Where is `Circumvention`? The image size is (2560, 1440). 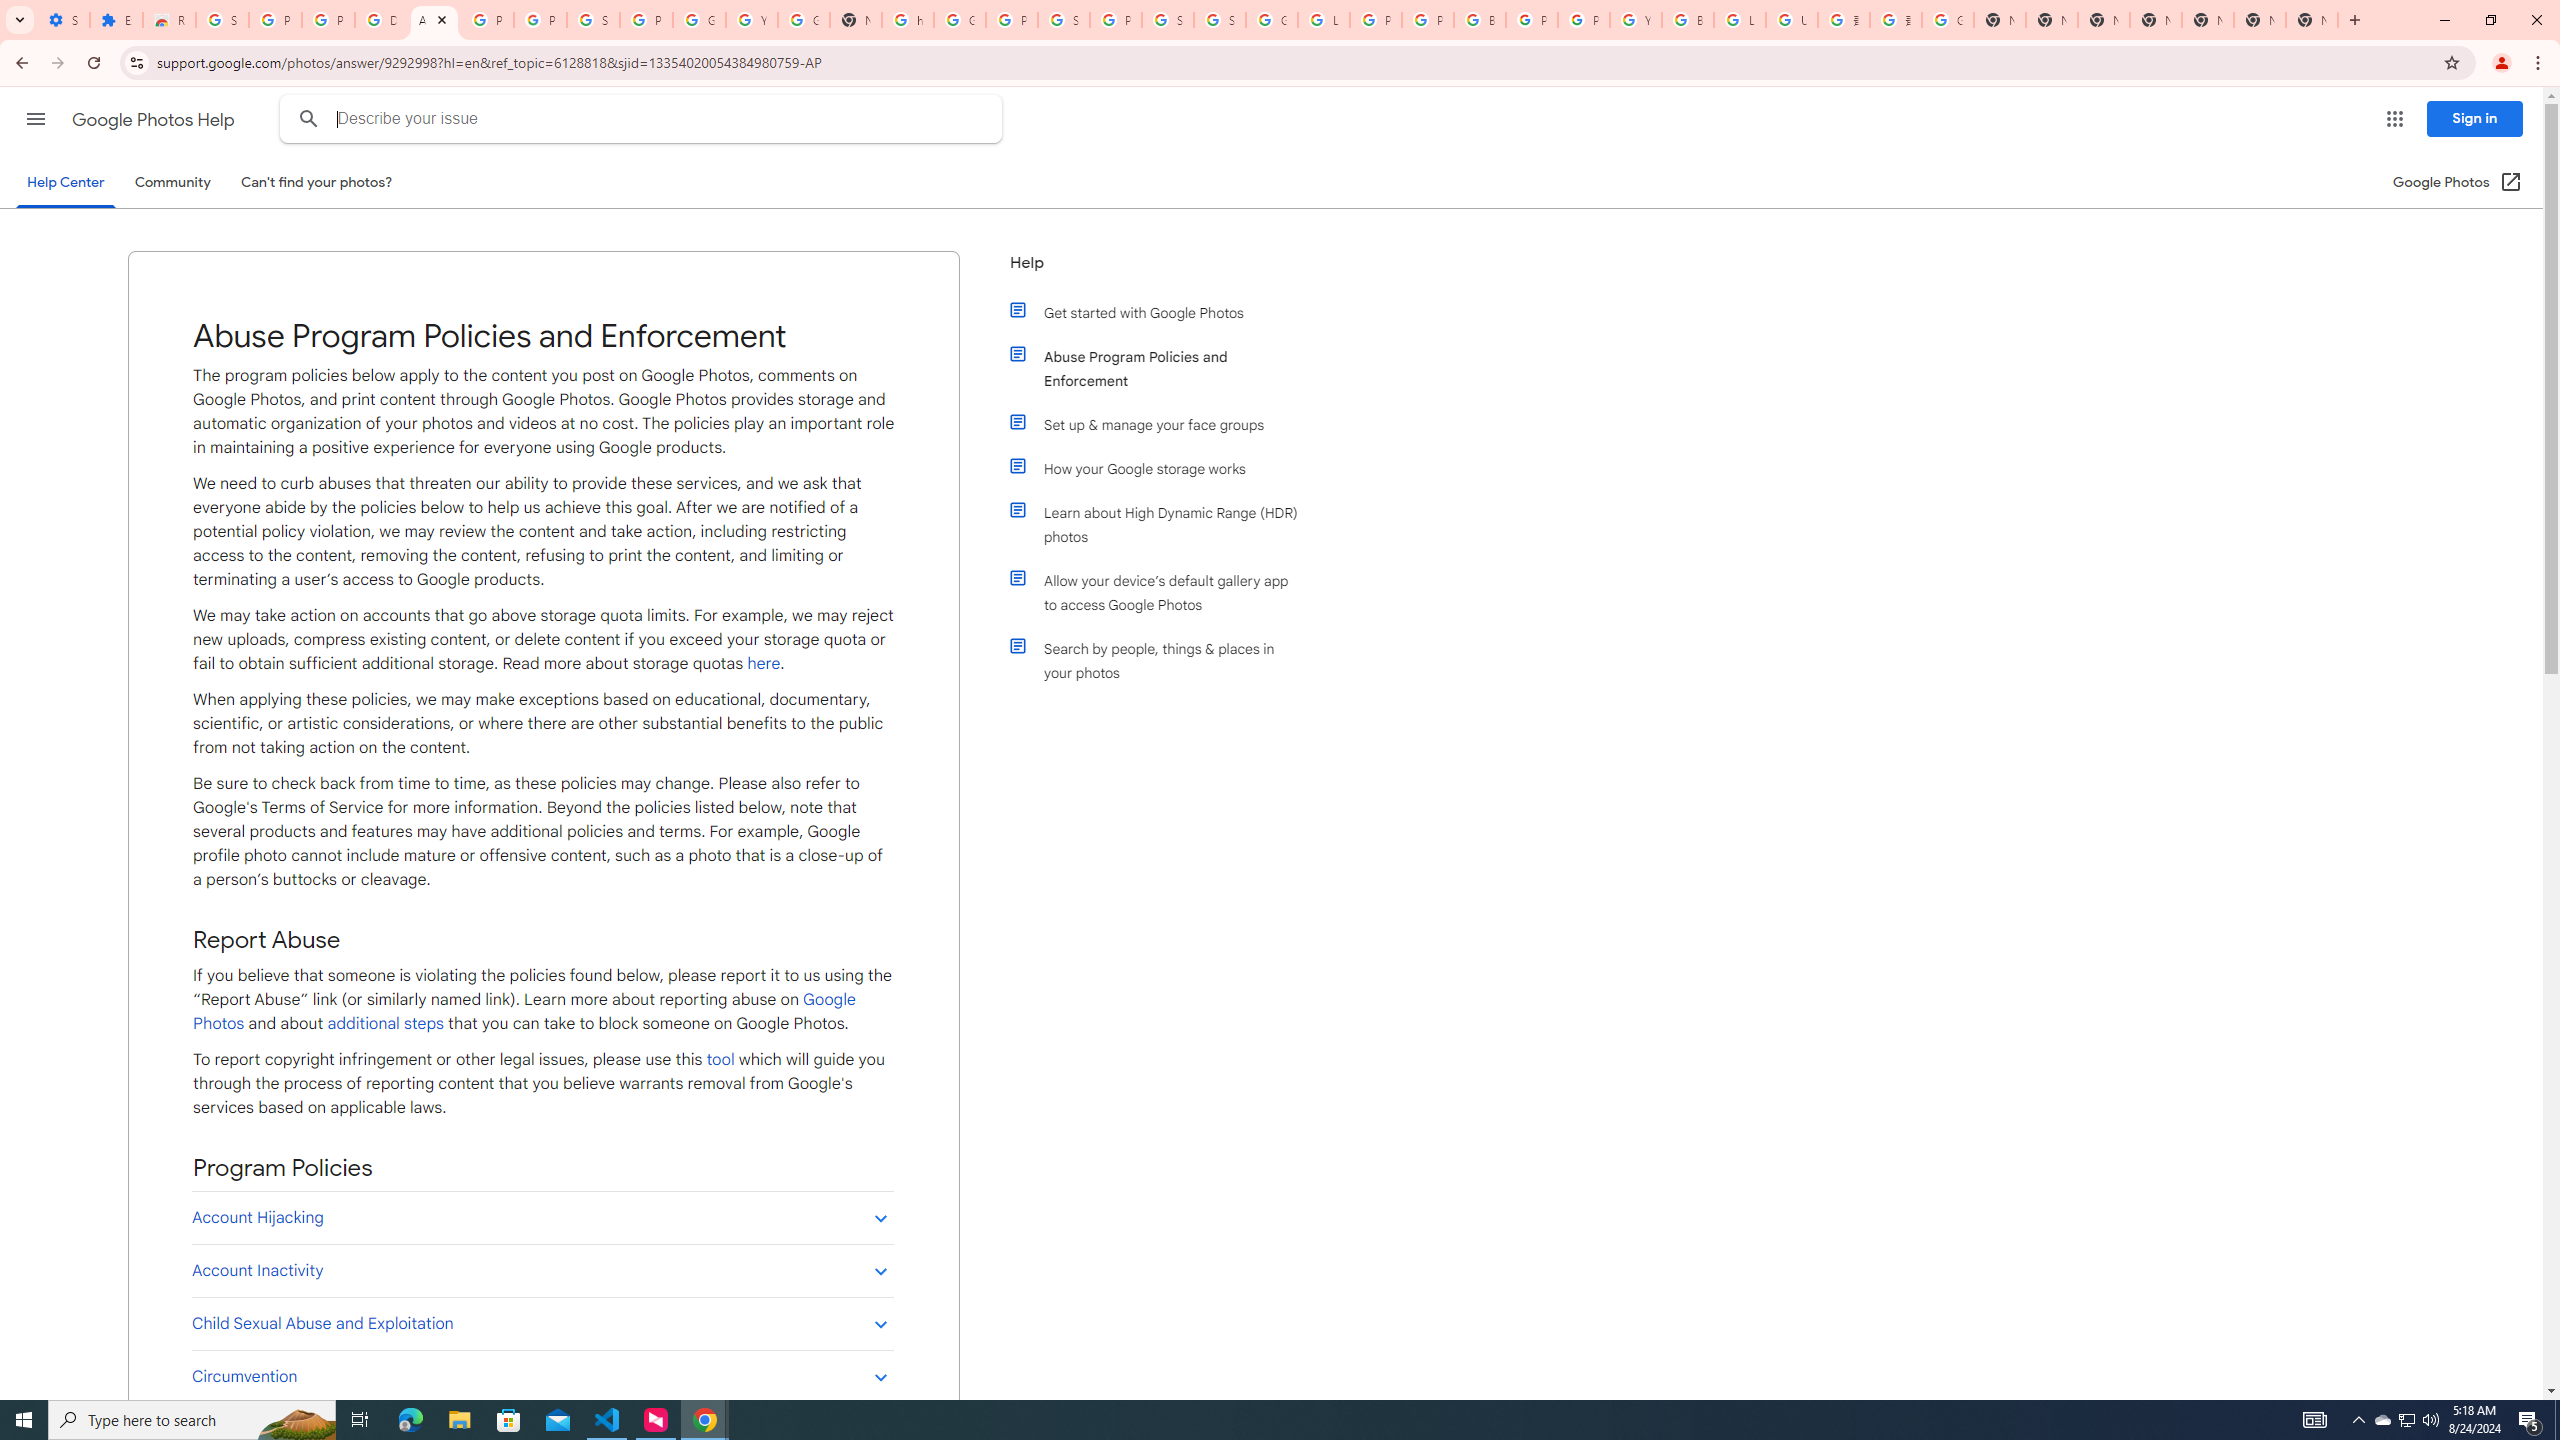
Circumvention is located at coordinates (542, 1376).